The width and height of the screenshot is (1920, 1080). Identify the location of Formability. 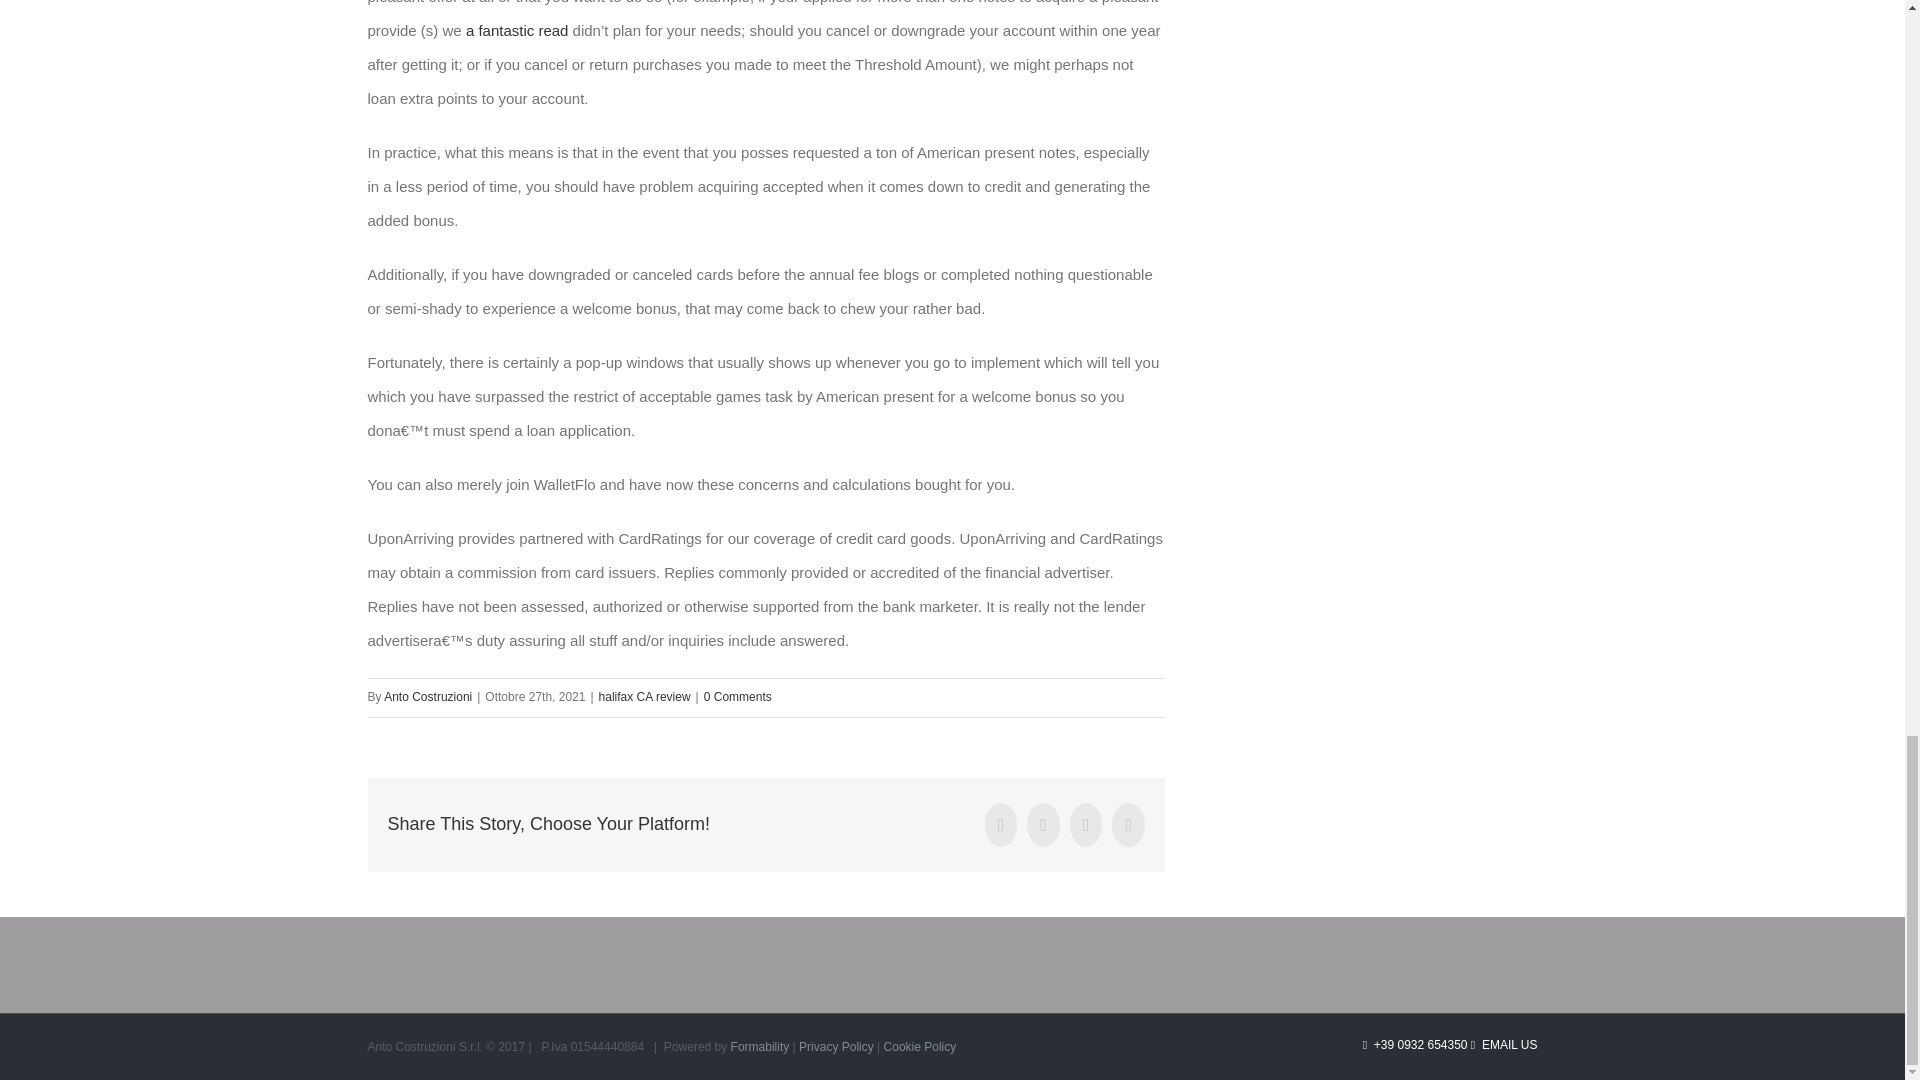
(760, 1047).